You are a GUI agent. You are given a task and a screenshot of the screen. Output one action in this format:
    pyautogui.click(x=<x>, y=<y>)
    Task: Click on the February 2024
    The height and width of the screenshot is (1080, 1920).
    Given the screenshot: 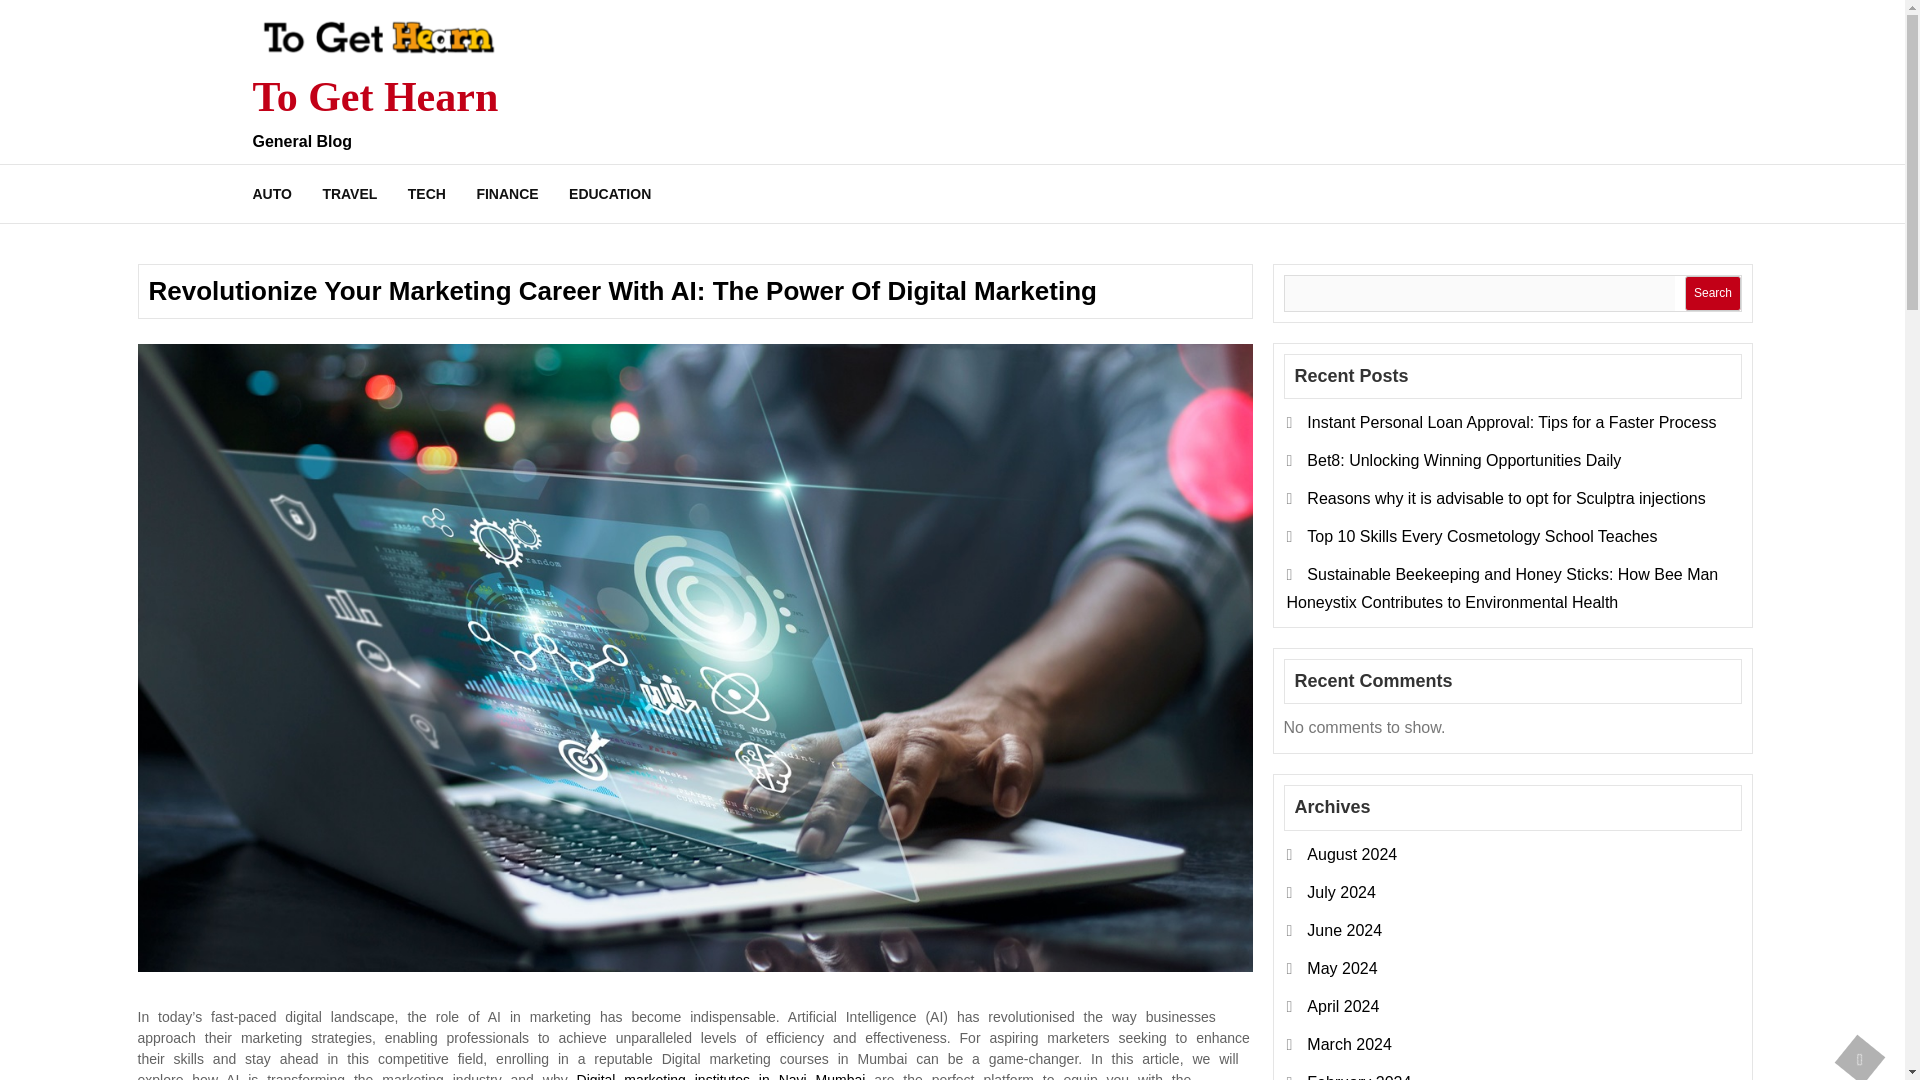 What is the action you would take?
    pyautogui.click(x=1359, y=1076)
    